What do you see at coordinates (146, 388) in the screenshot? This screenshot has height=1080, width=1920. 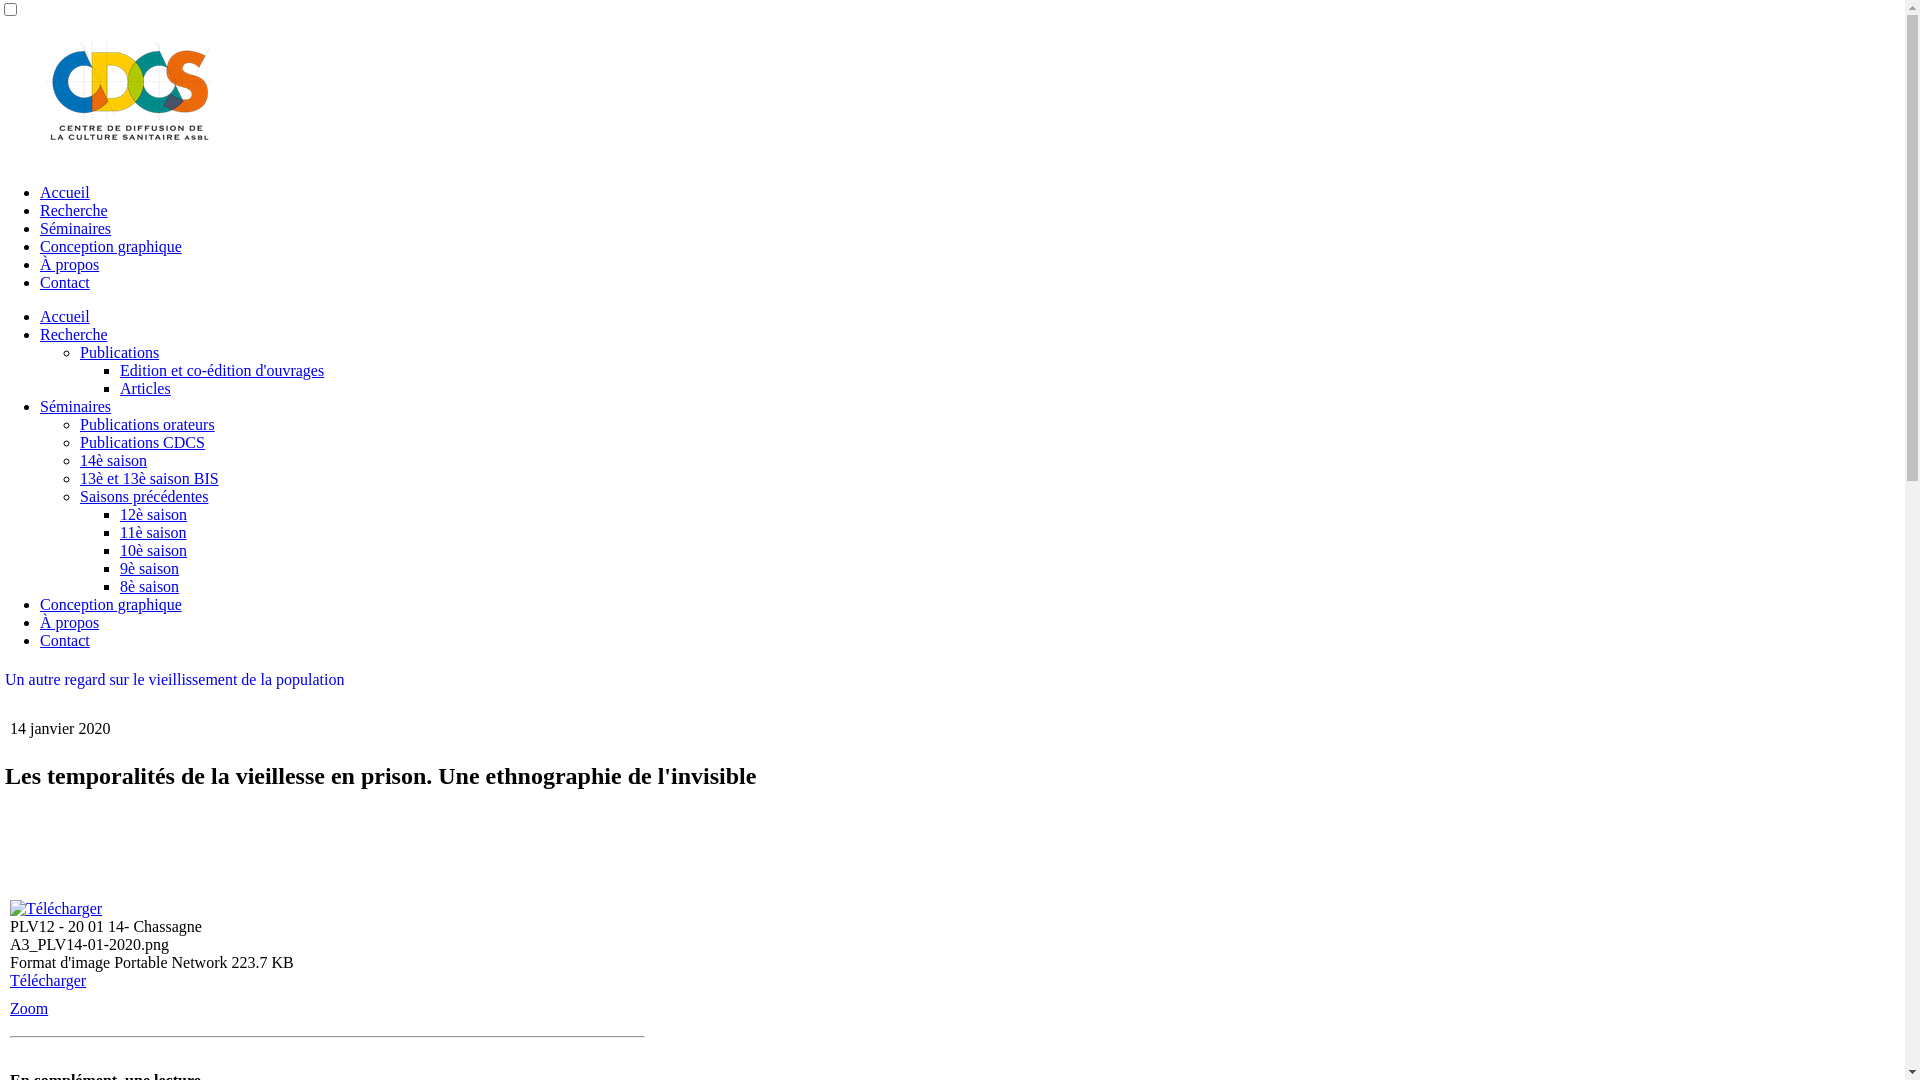 I see `Articles` at bounding box center [146, 388].